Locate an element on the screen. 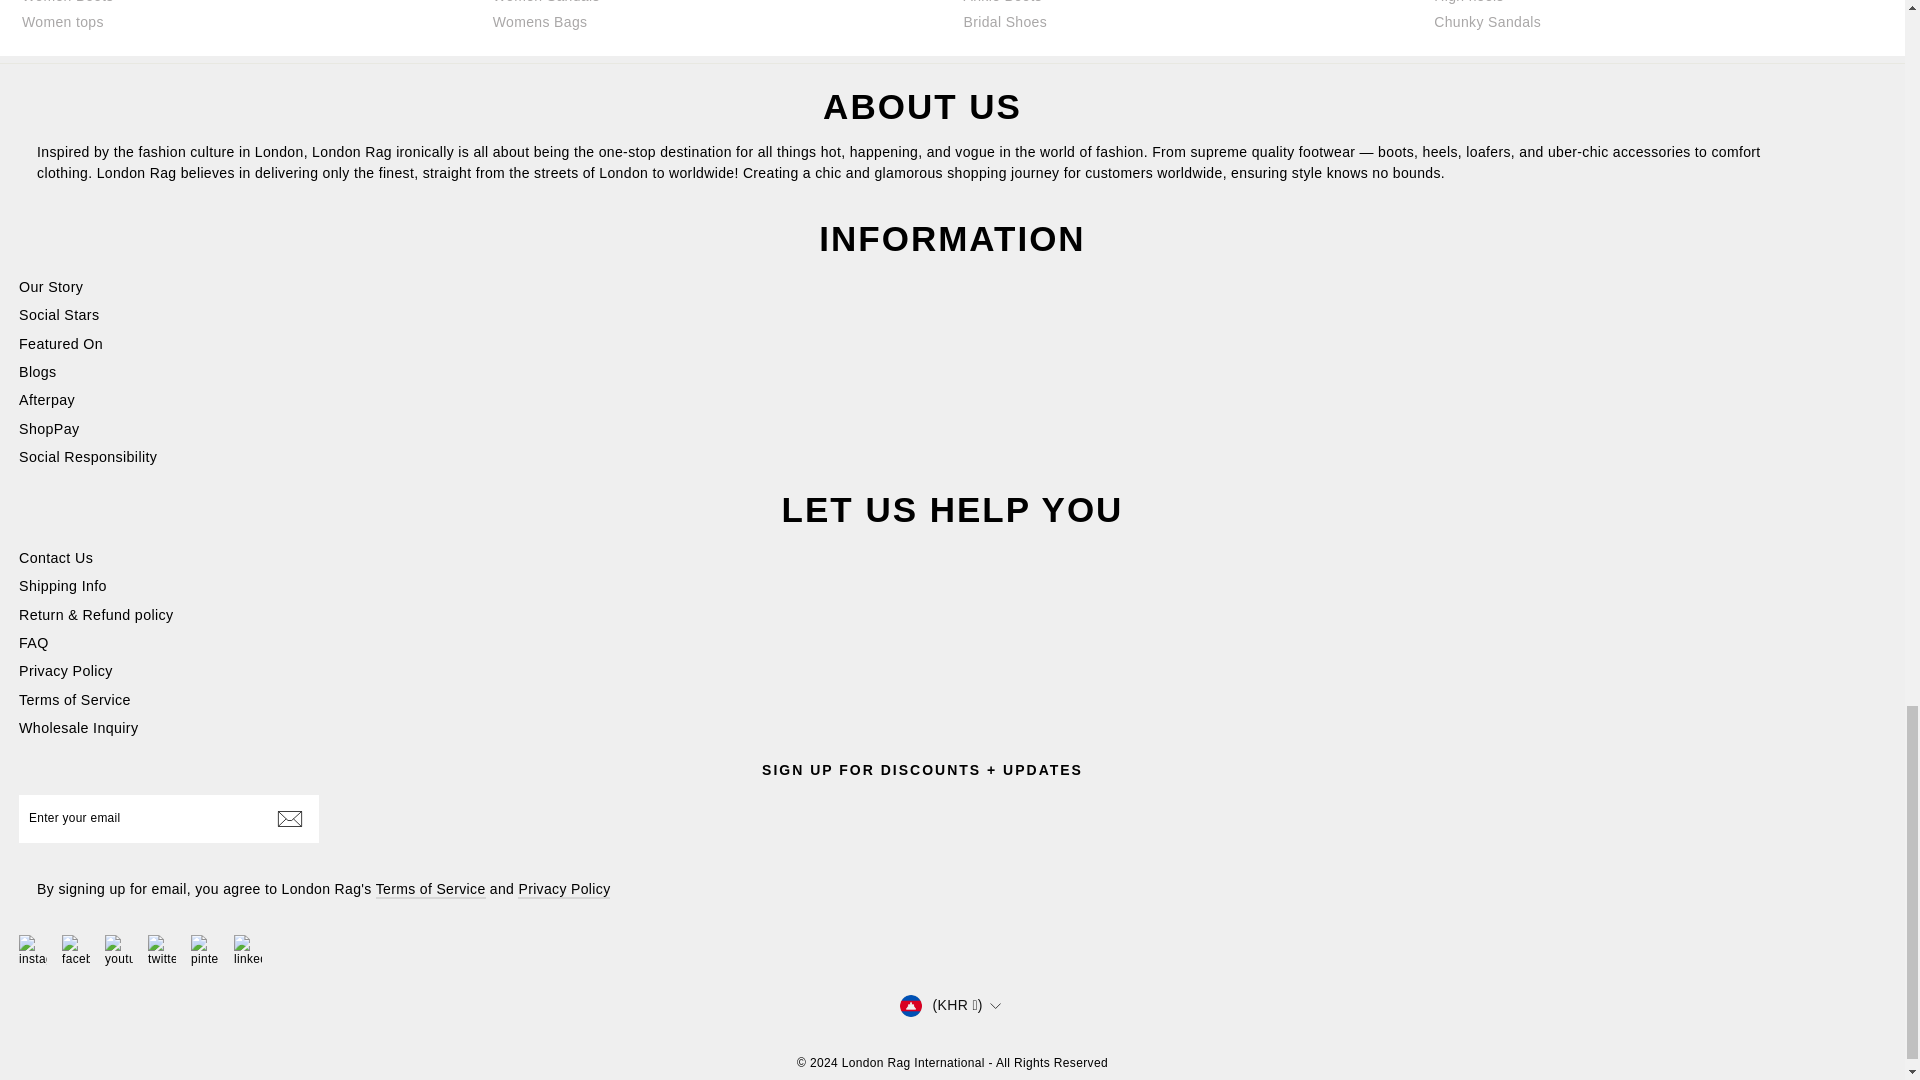 Image resolution: width=1920 pixels, height=1080 pixels. icon-email is located at coordinates (290, 818).